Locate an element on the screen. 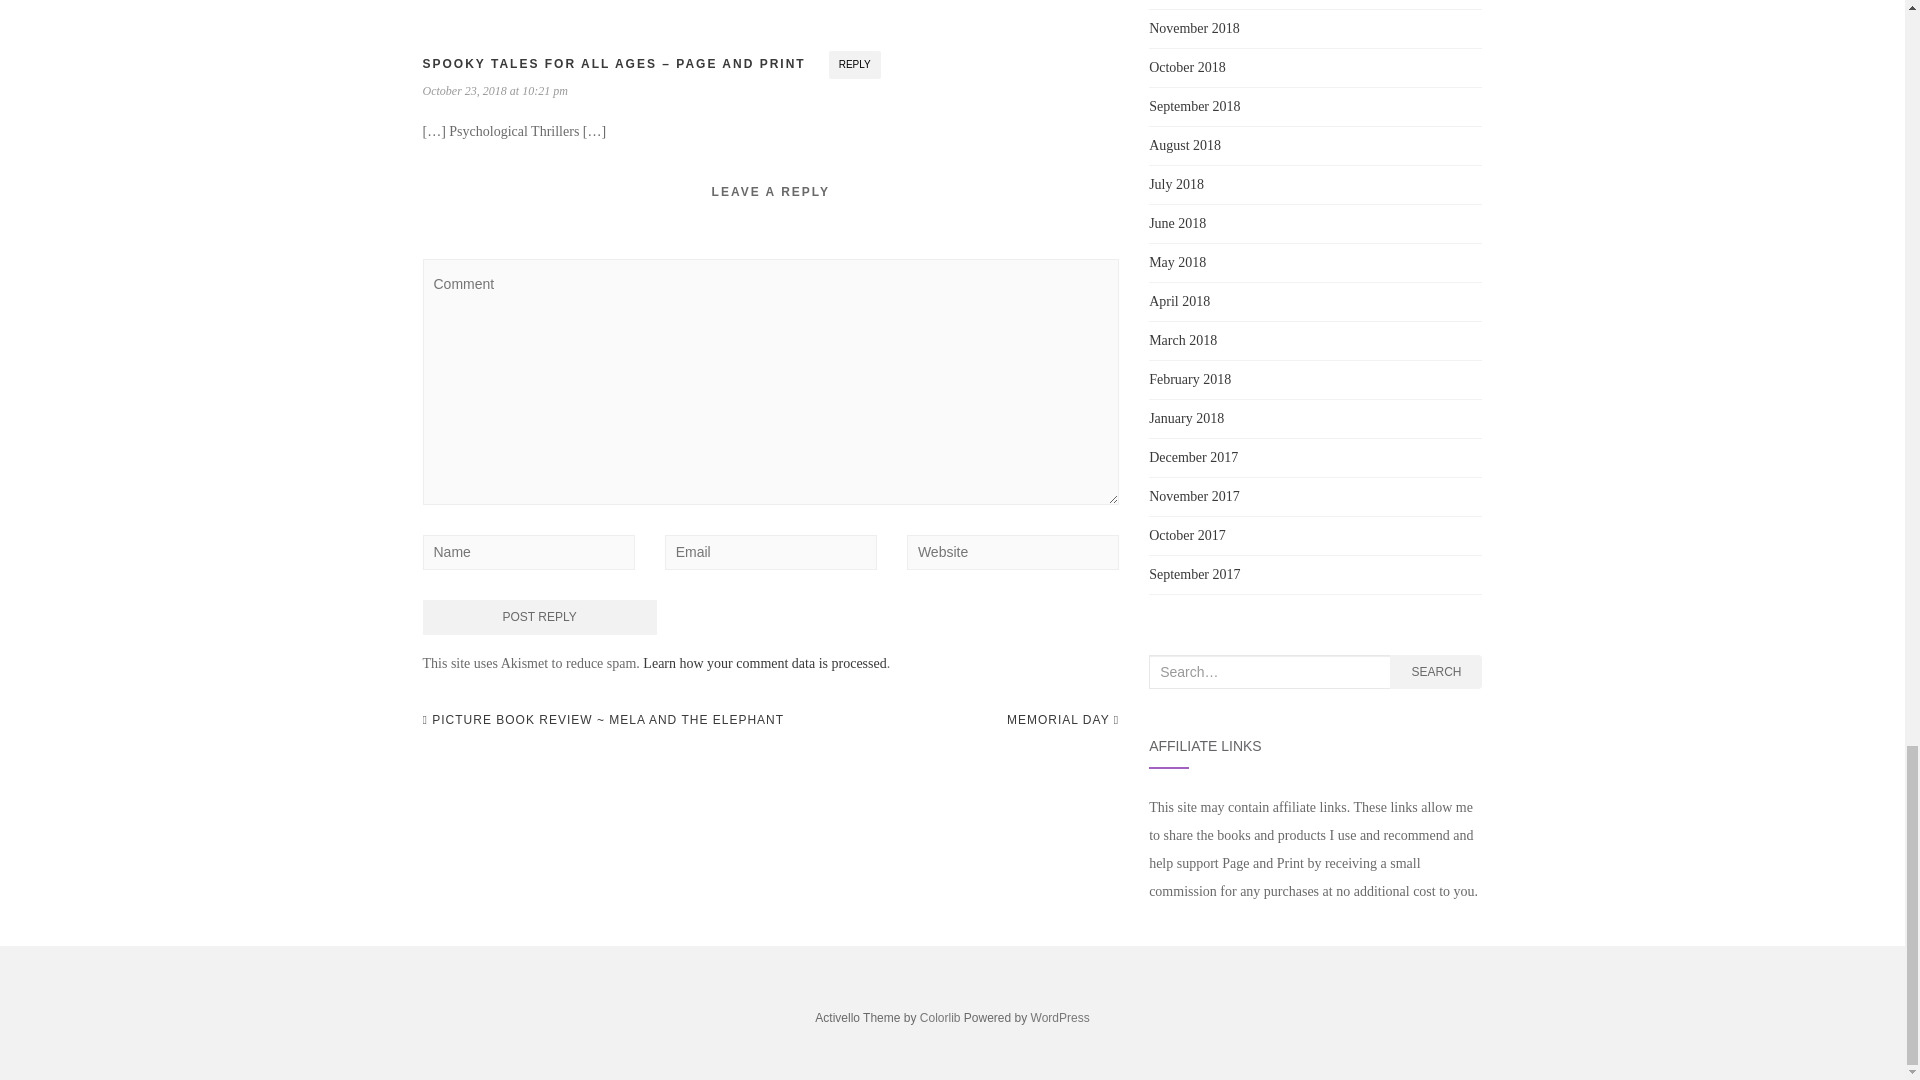 The height and width of the screenshot is (1080, 1920). MEMORIAL DAY is located at coordinates (1062, 720).